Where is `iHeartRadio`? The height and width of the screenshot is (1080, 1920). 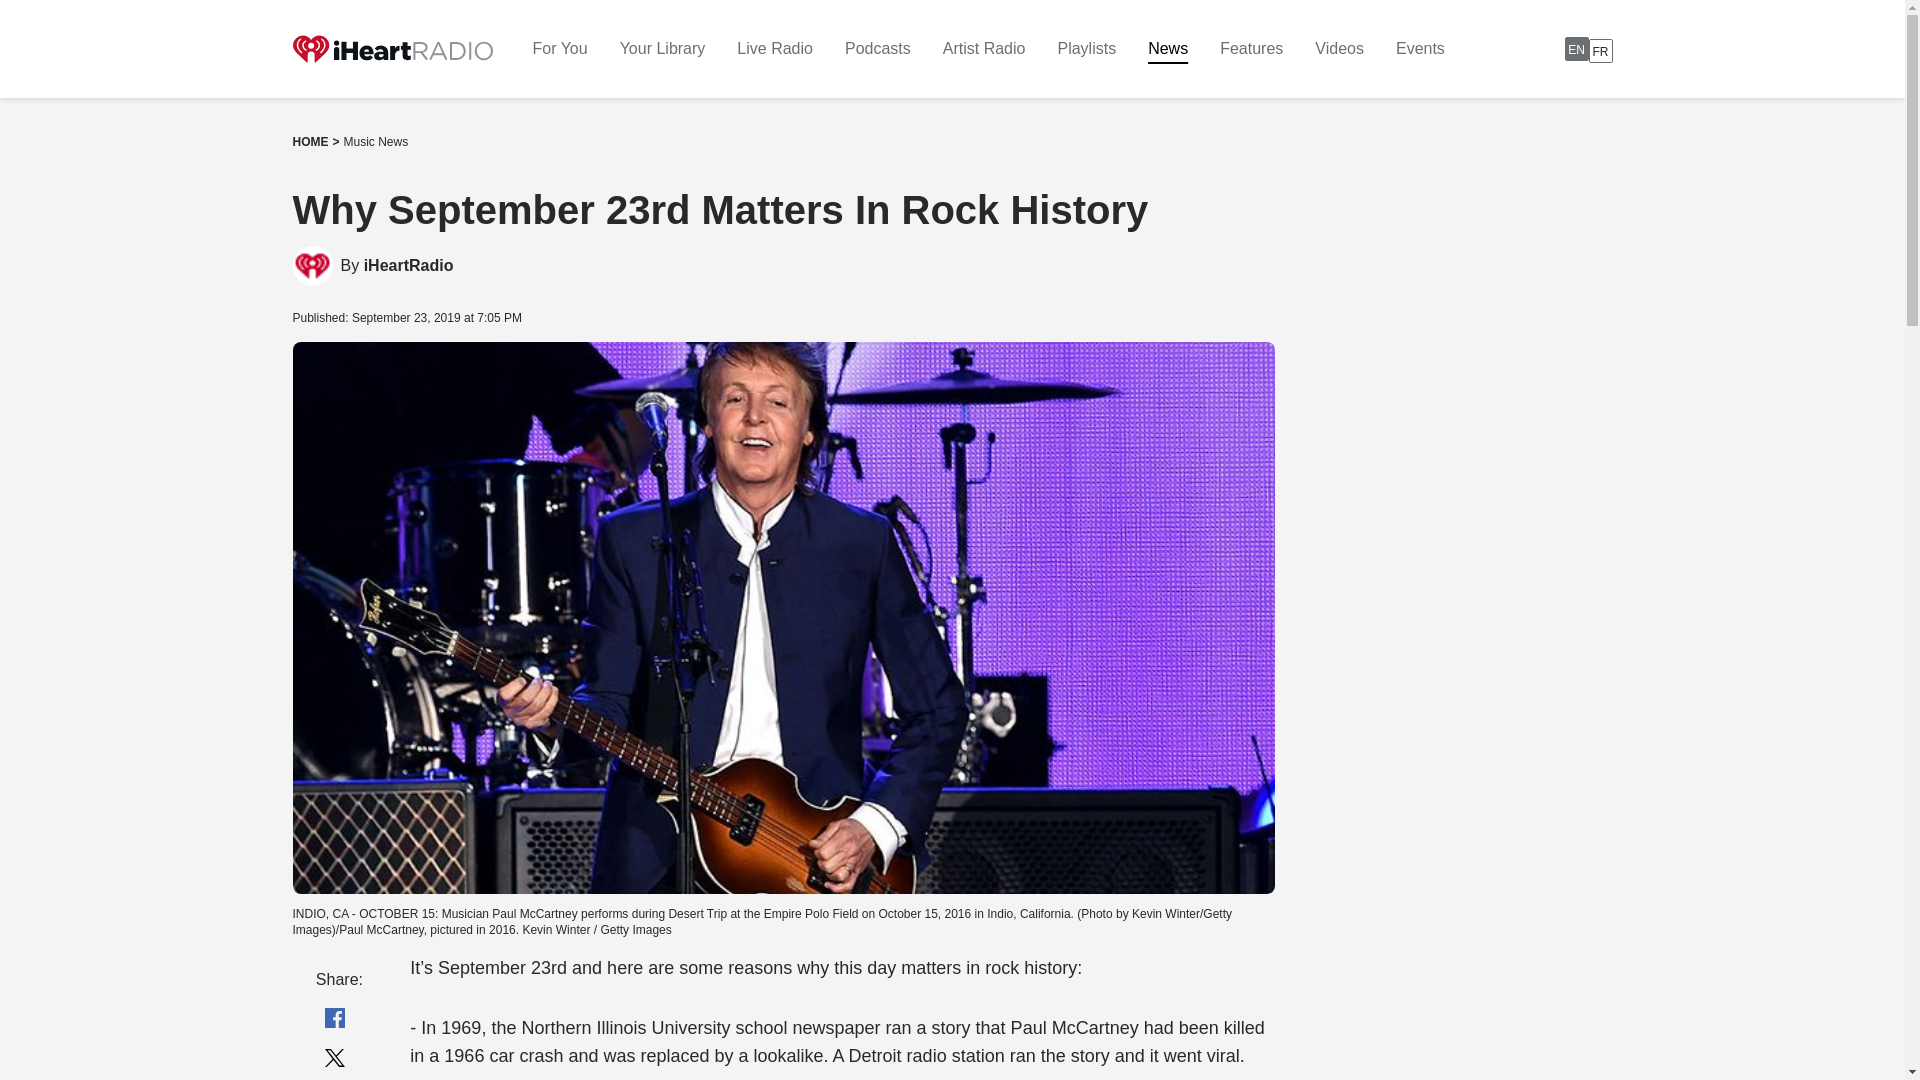 iHeartRadio is located at coordinates (408, 266).